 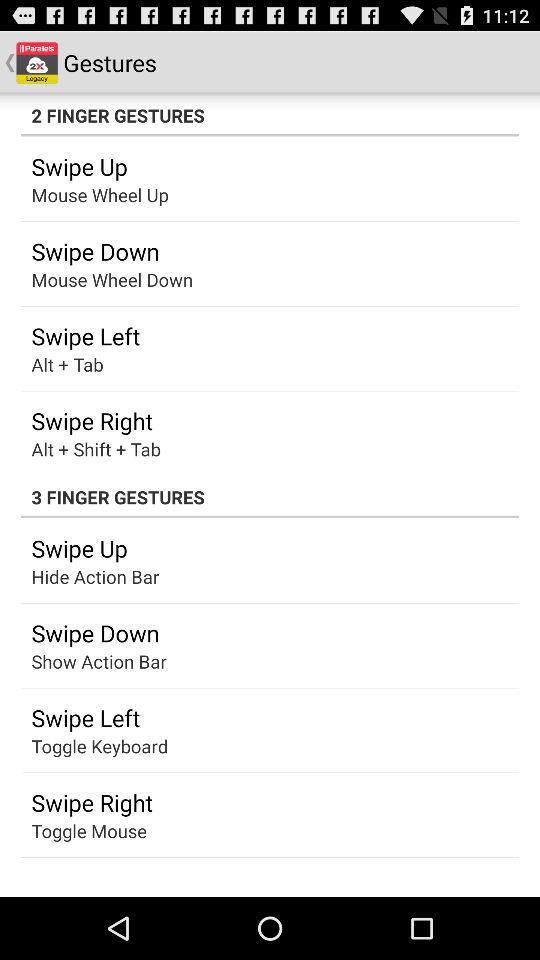 What do you see at coordinates (80, 661) in the screenshot?
I see `swipe until hide mouse` at bounding box center [80, 661].